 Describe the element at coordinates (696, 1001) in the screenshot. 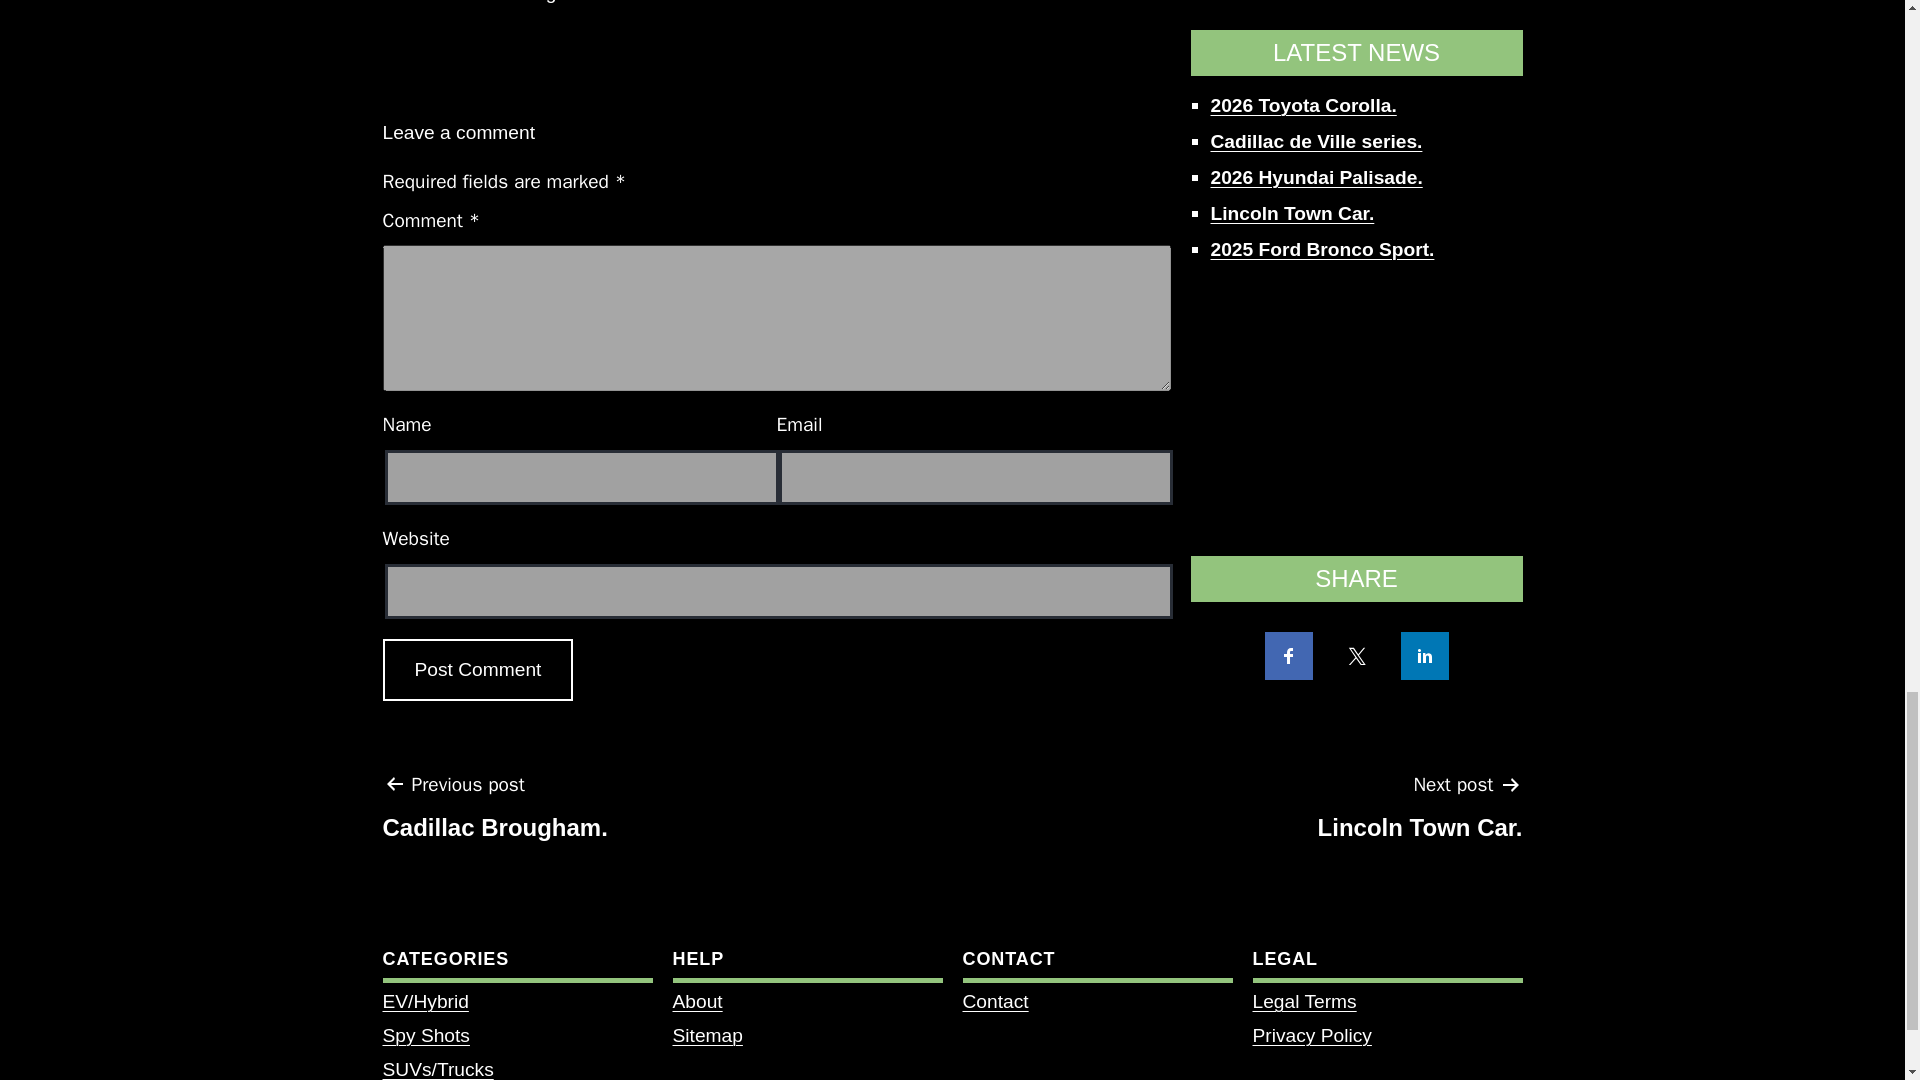

I see `About` at that location.